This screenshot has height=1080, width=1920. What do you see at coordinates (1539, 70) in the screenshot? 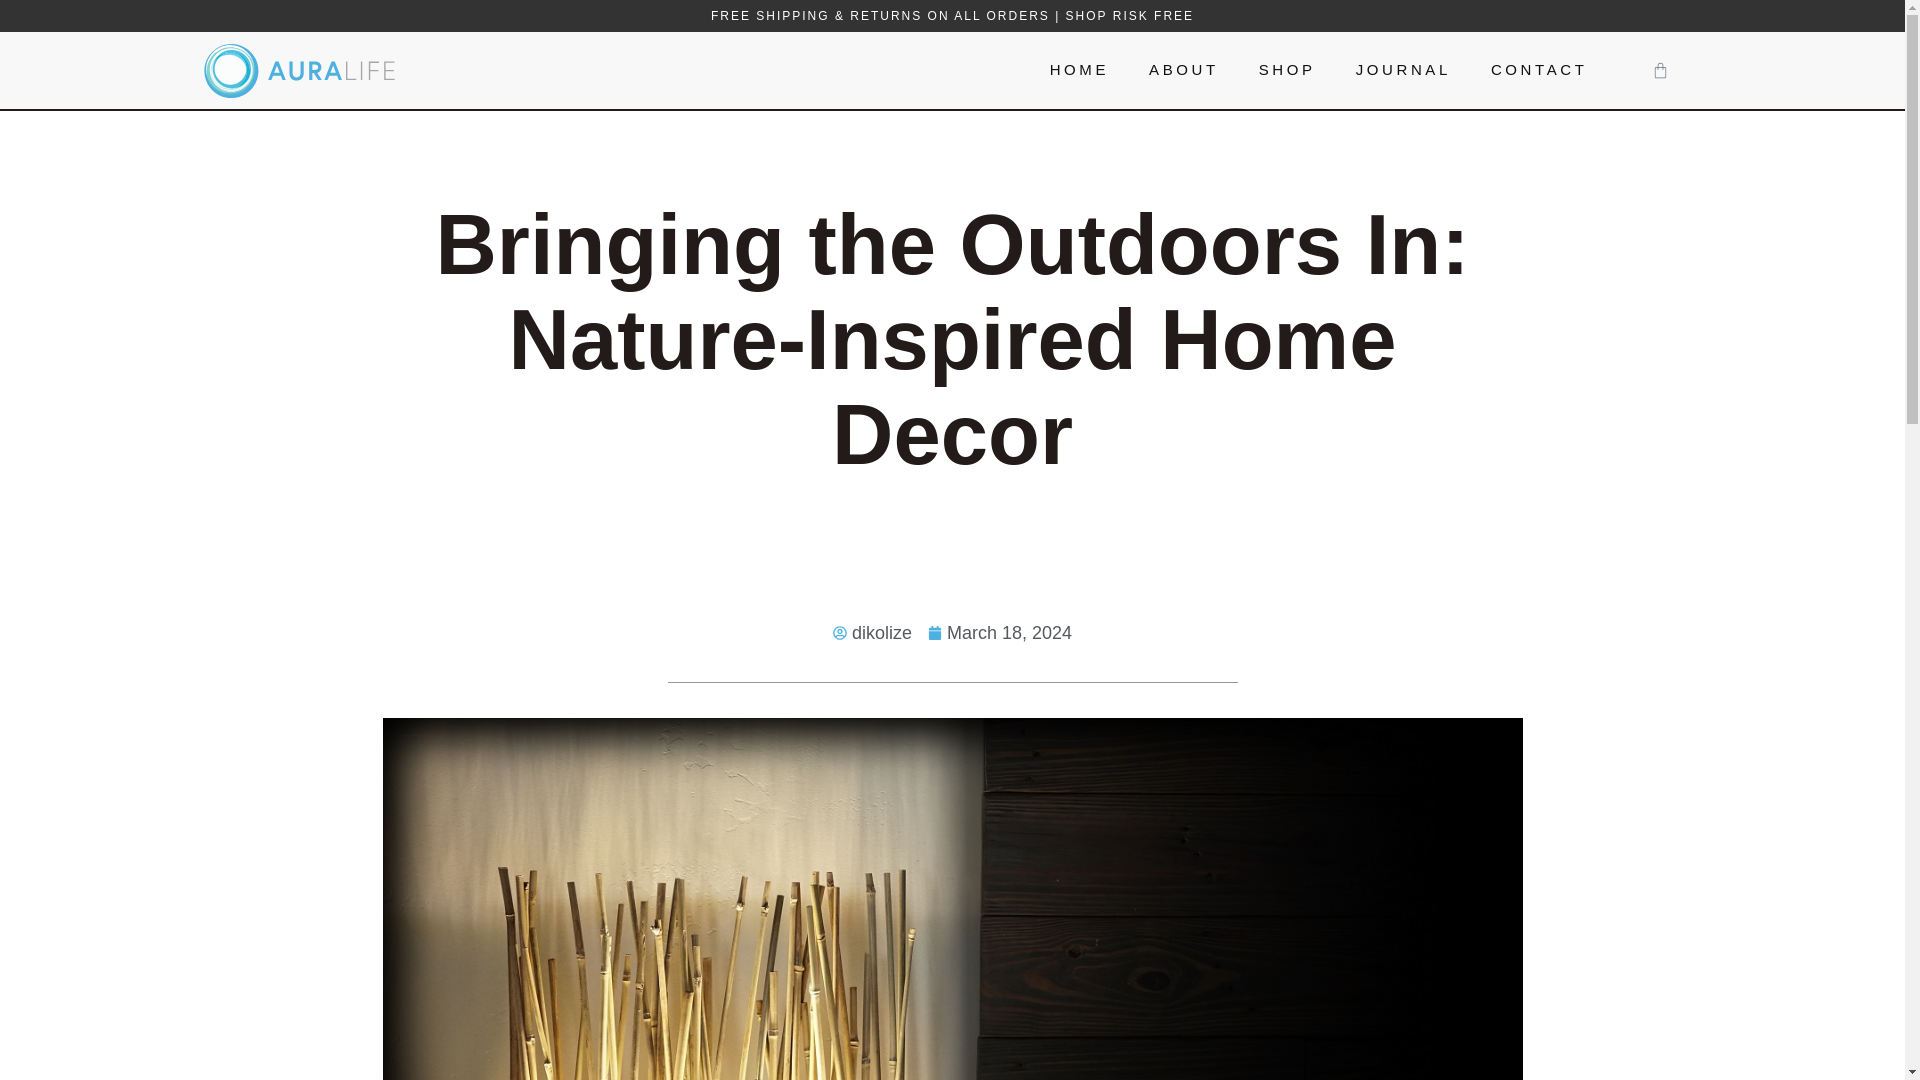
I see `CONTACT` at bounding box center [1539, 70].